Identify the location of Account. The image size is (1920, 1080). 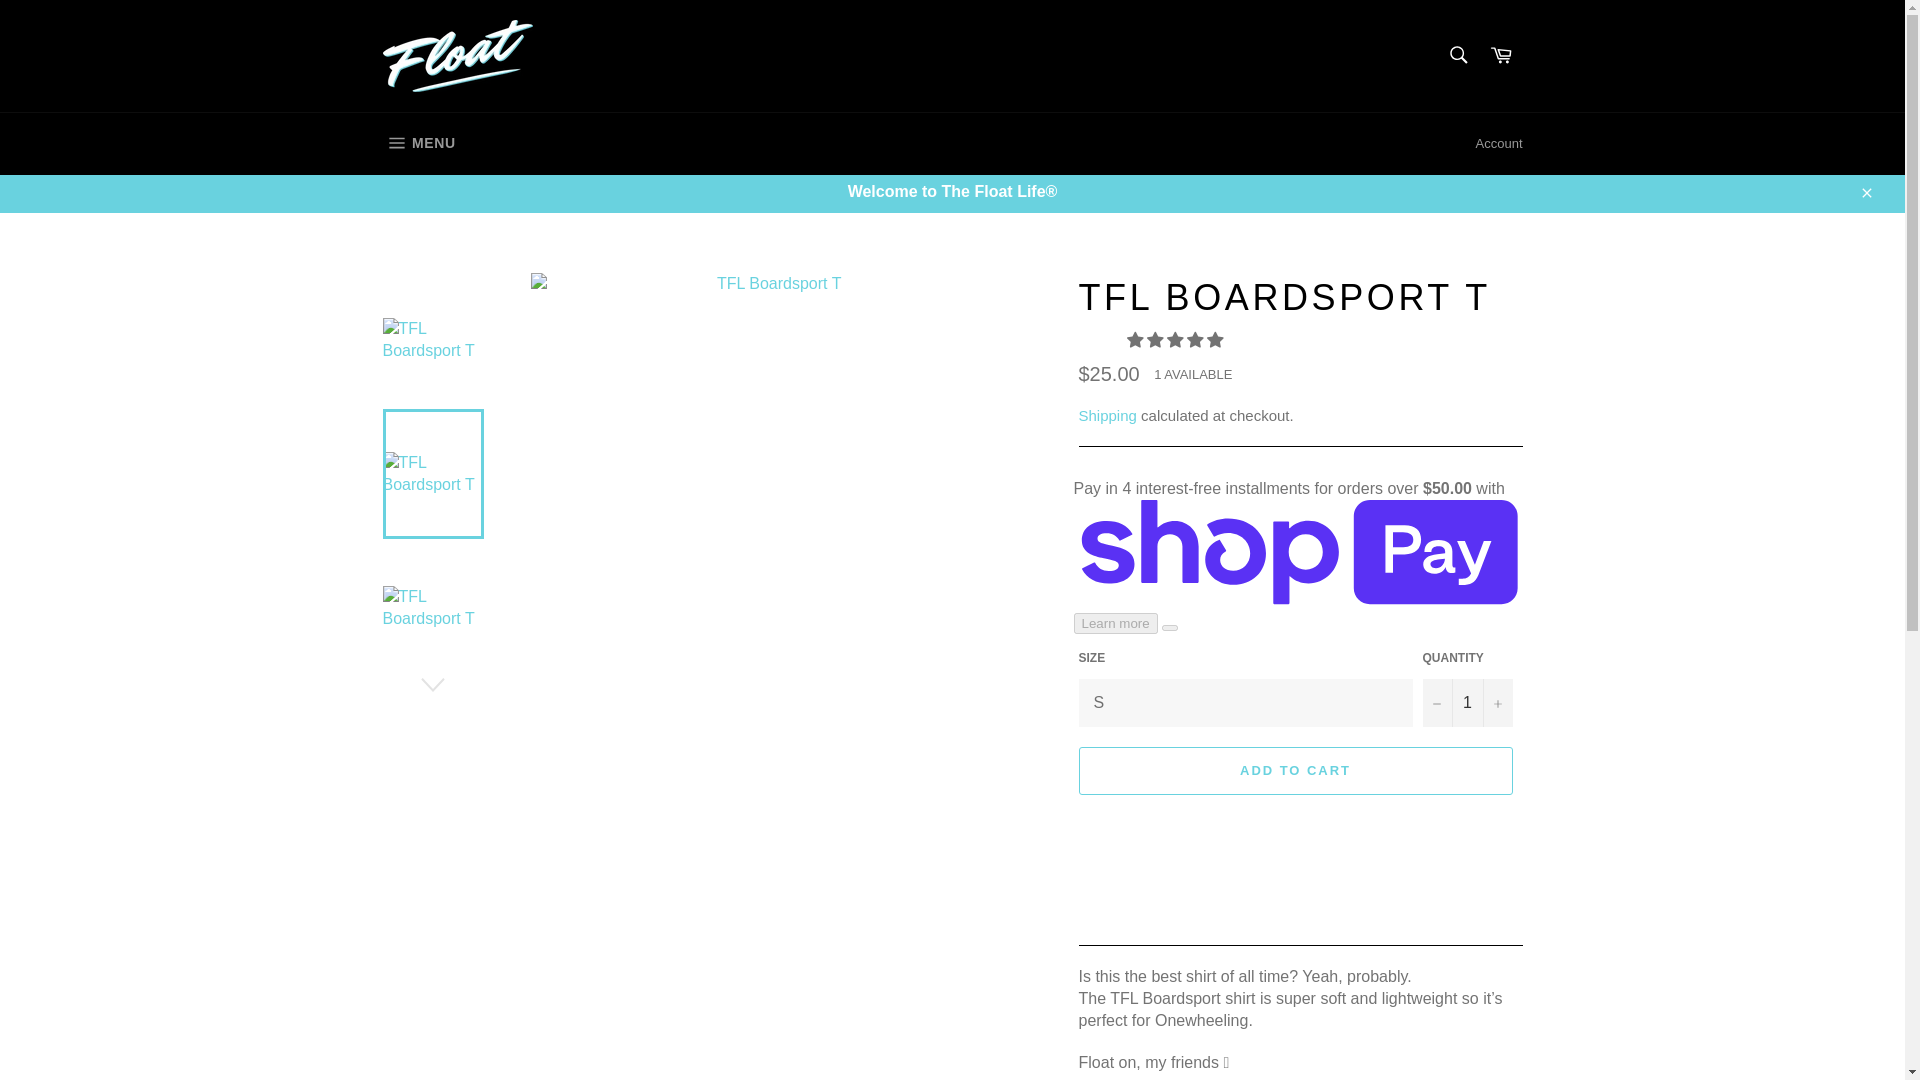
(418, 144).